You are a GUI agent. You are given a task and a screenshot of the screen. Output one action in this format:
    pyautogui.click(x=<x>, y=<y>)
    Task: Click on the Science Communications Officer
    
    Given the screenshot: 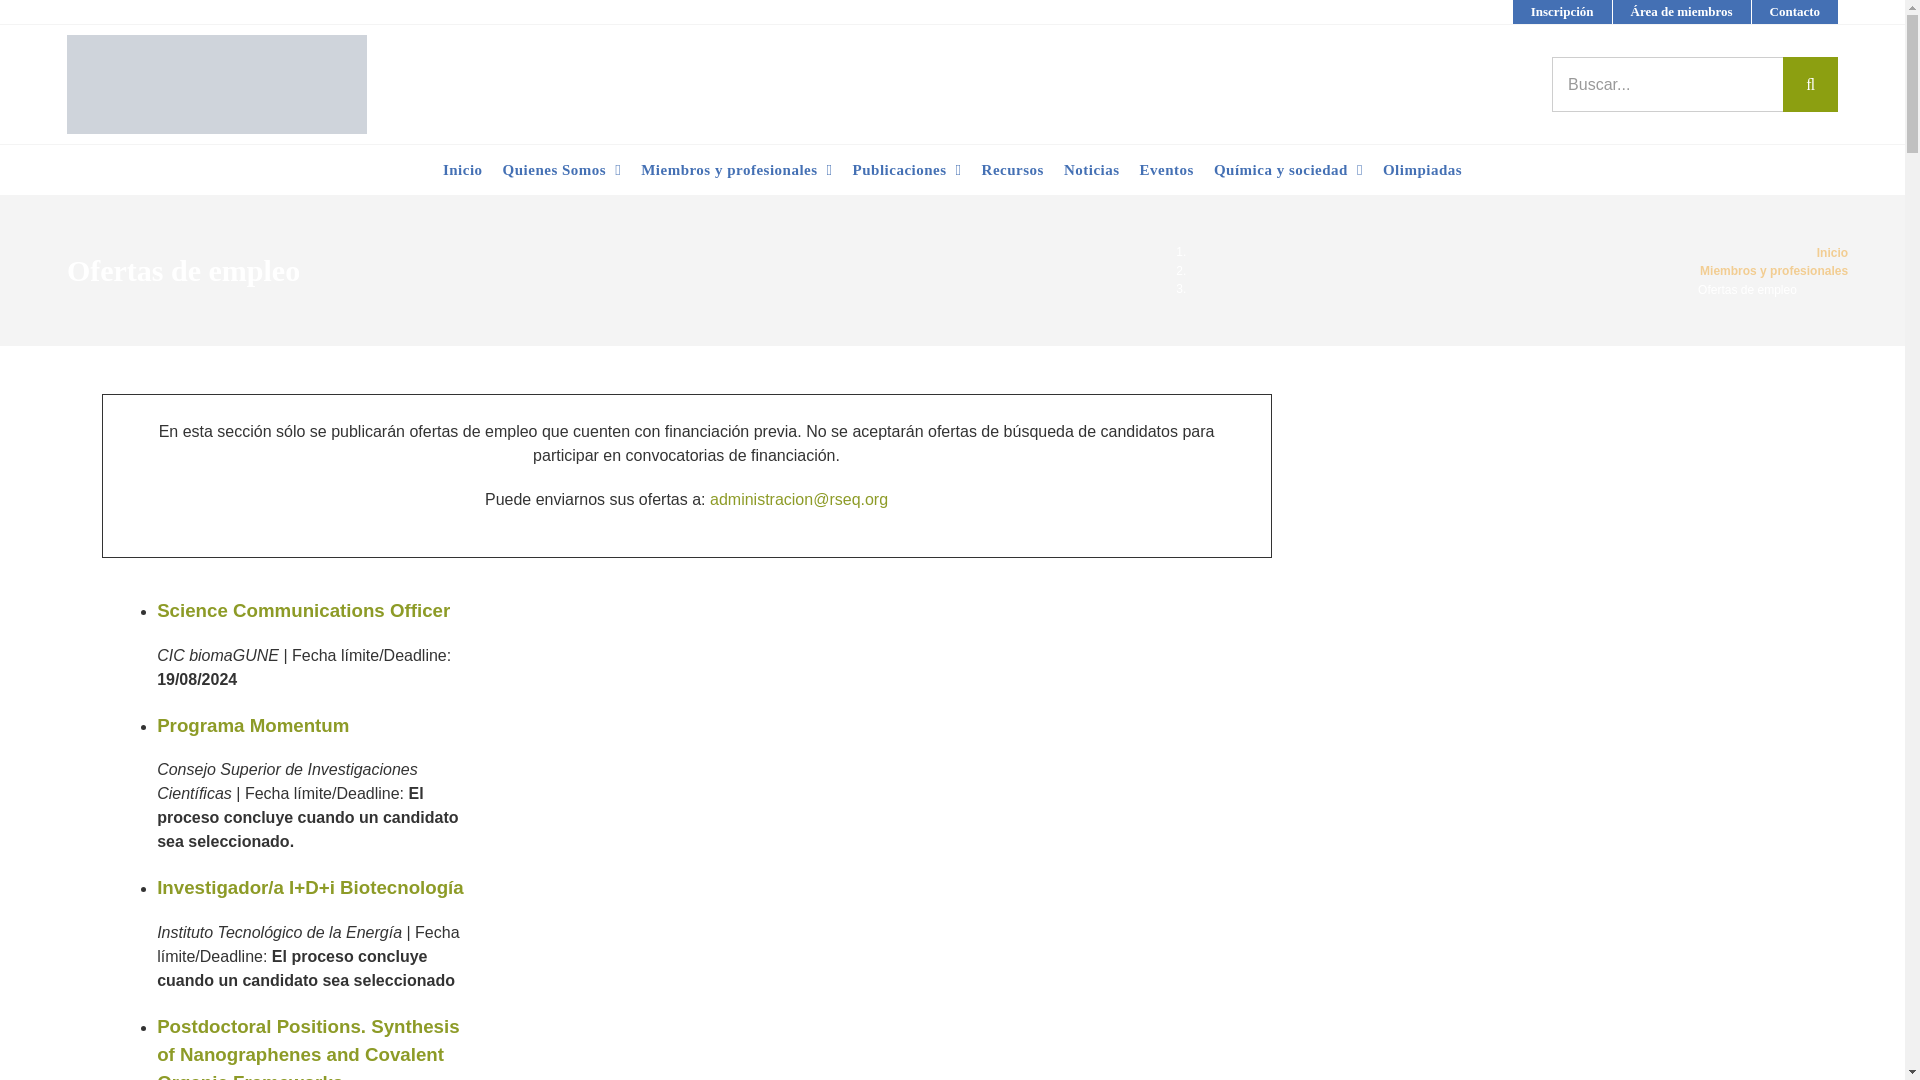 What is the action you would take?
    pyautogui.click(x=303, y=610)
    